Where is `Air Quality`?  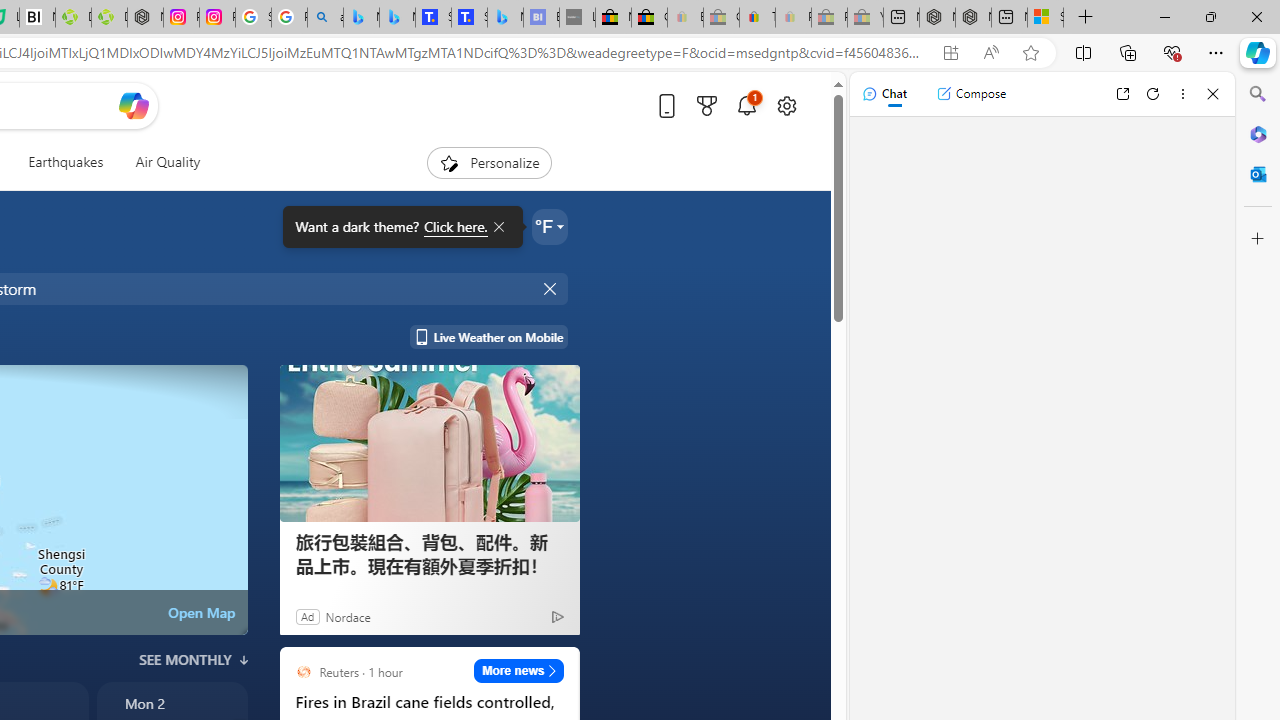
Air Quality is located at coordinates (160, 162).